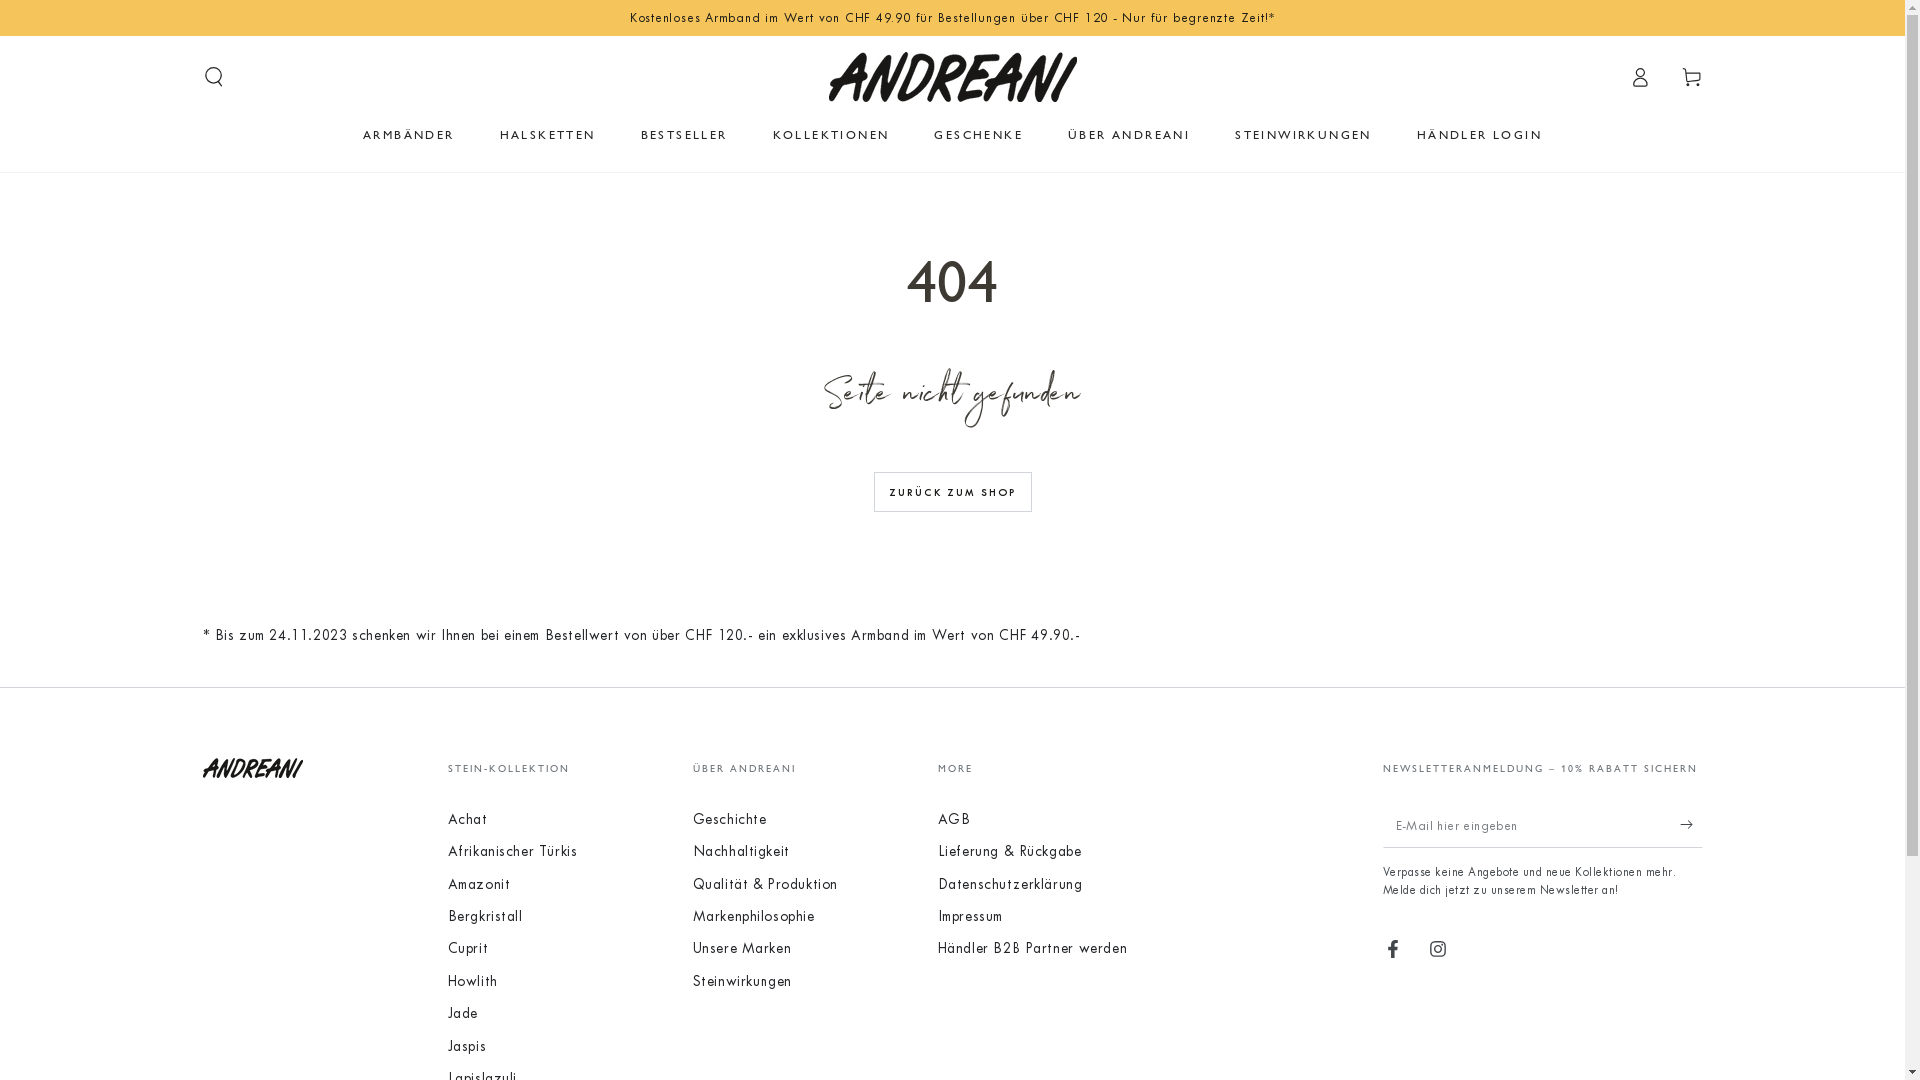 The image size is (1920, 1080). What do you see at coordinates (954, 820) in the screenshot?
I see `AGB` at bounding box center [954, 820].